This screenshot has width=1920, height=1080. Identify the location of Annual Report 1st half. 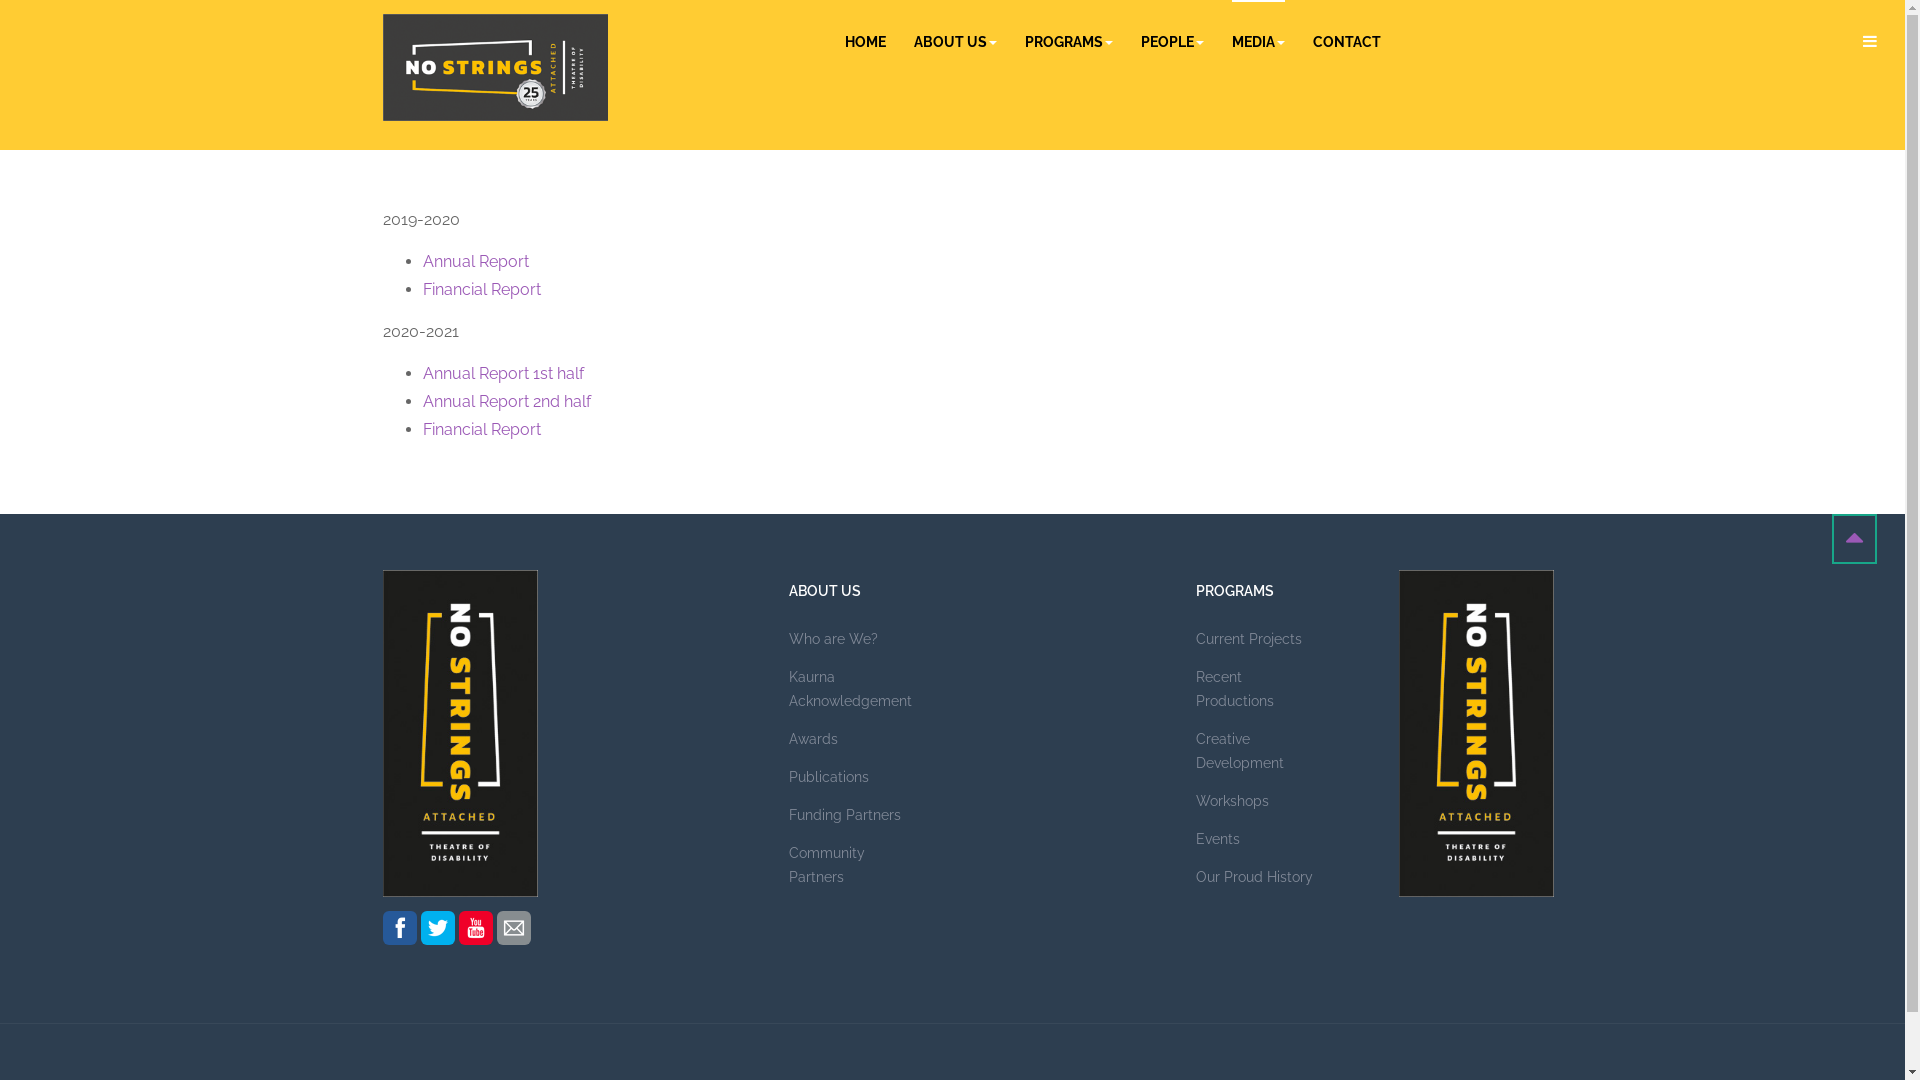
(502, 374).